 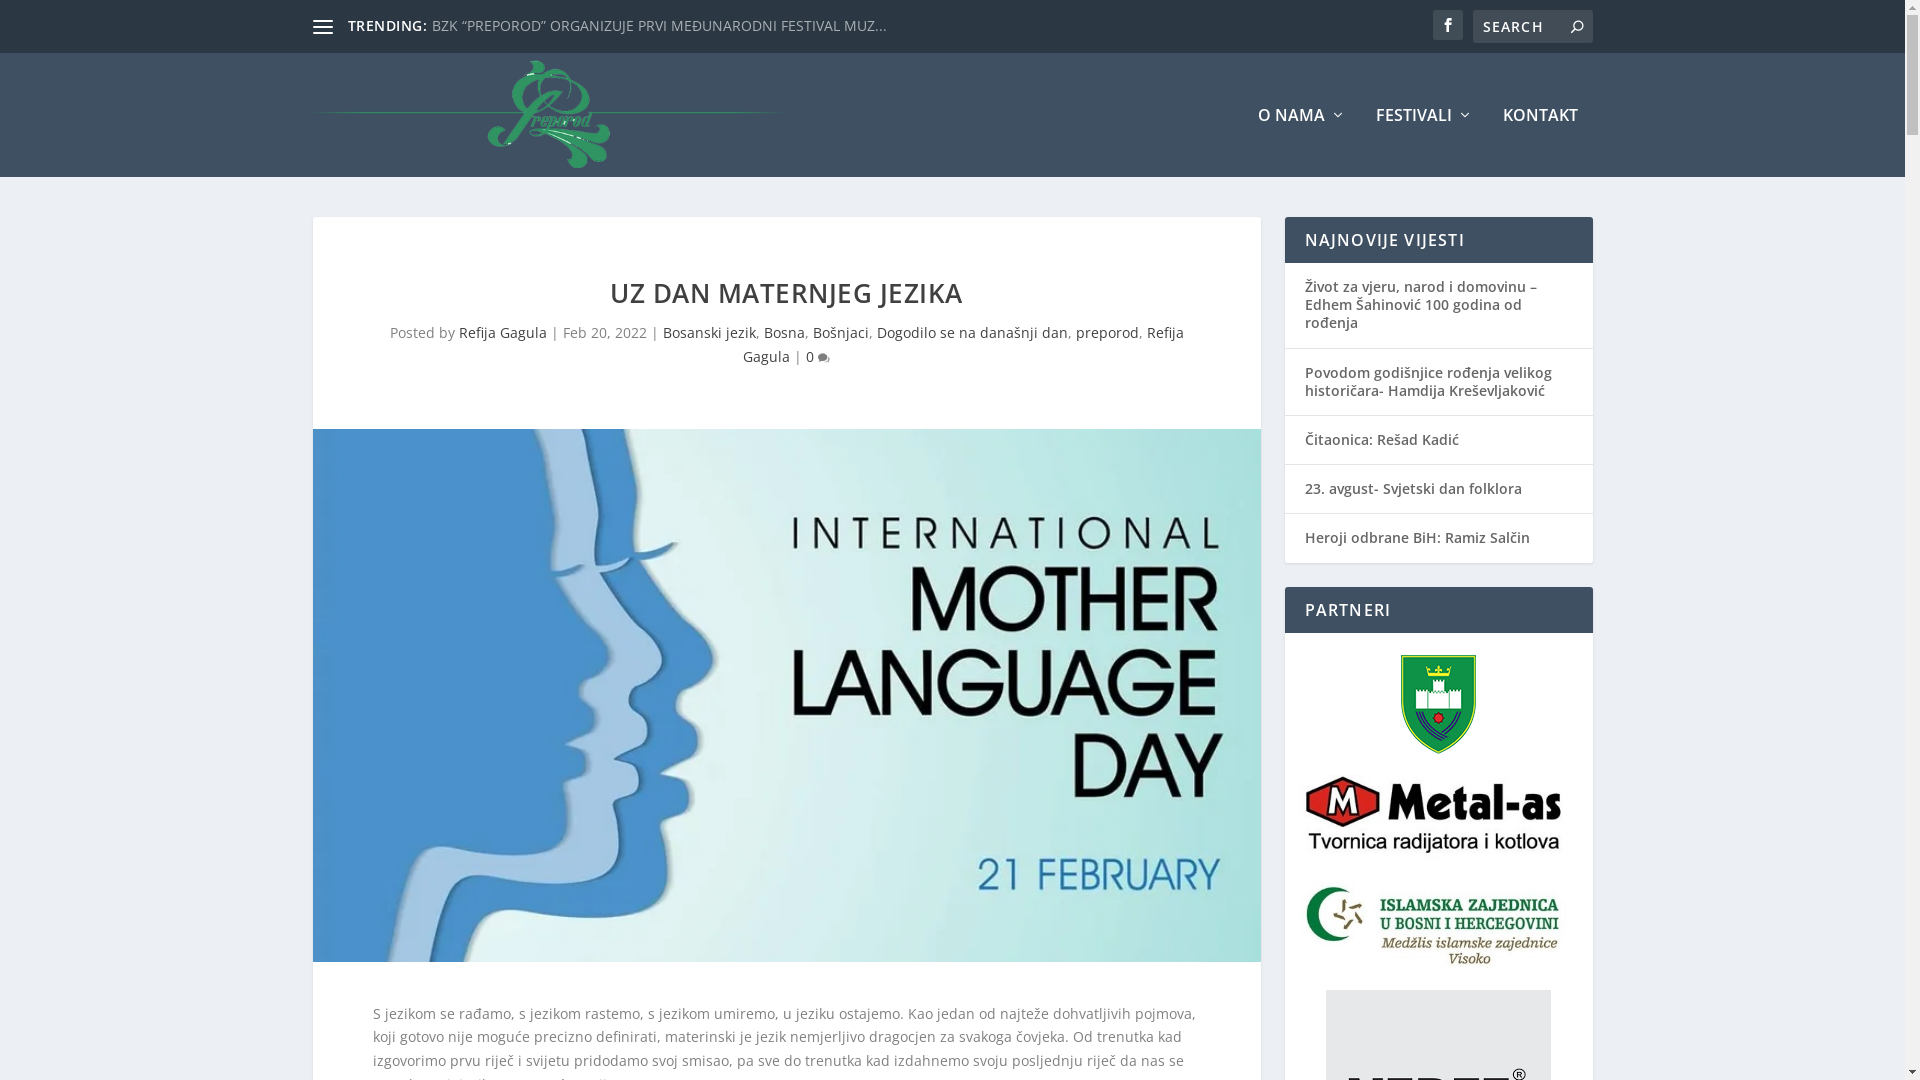 What do you see at coordinates (1424, 142) in the screenshot?
I see `FESTIVALI` at bounding box center [1424, 142].